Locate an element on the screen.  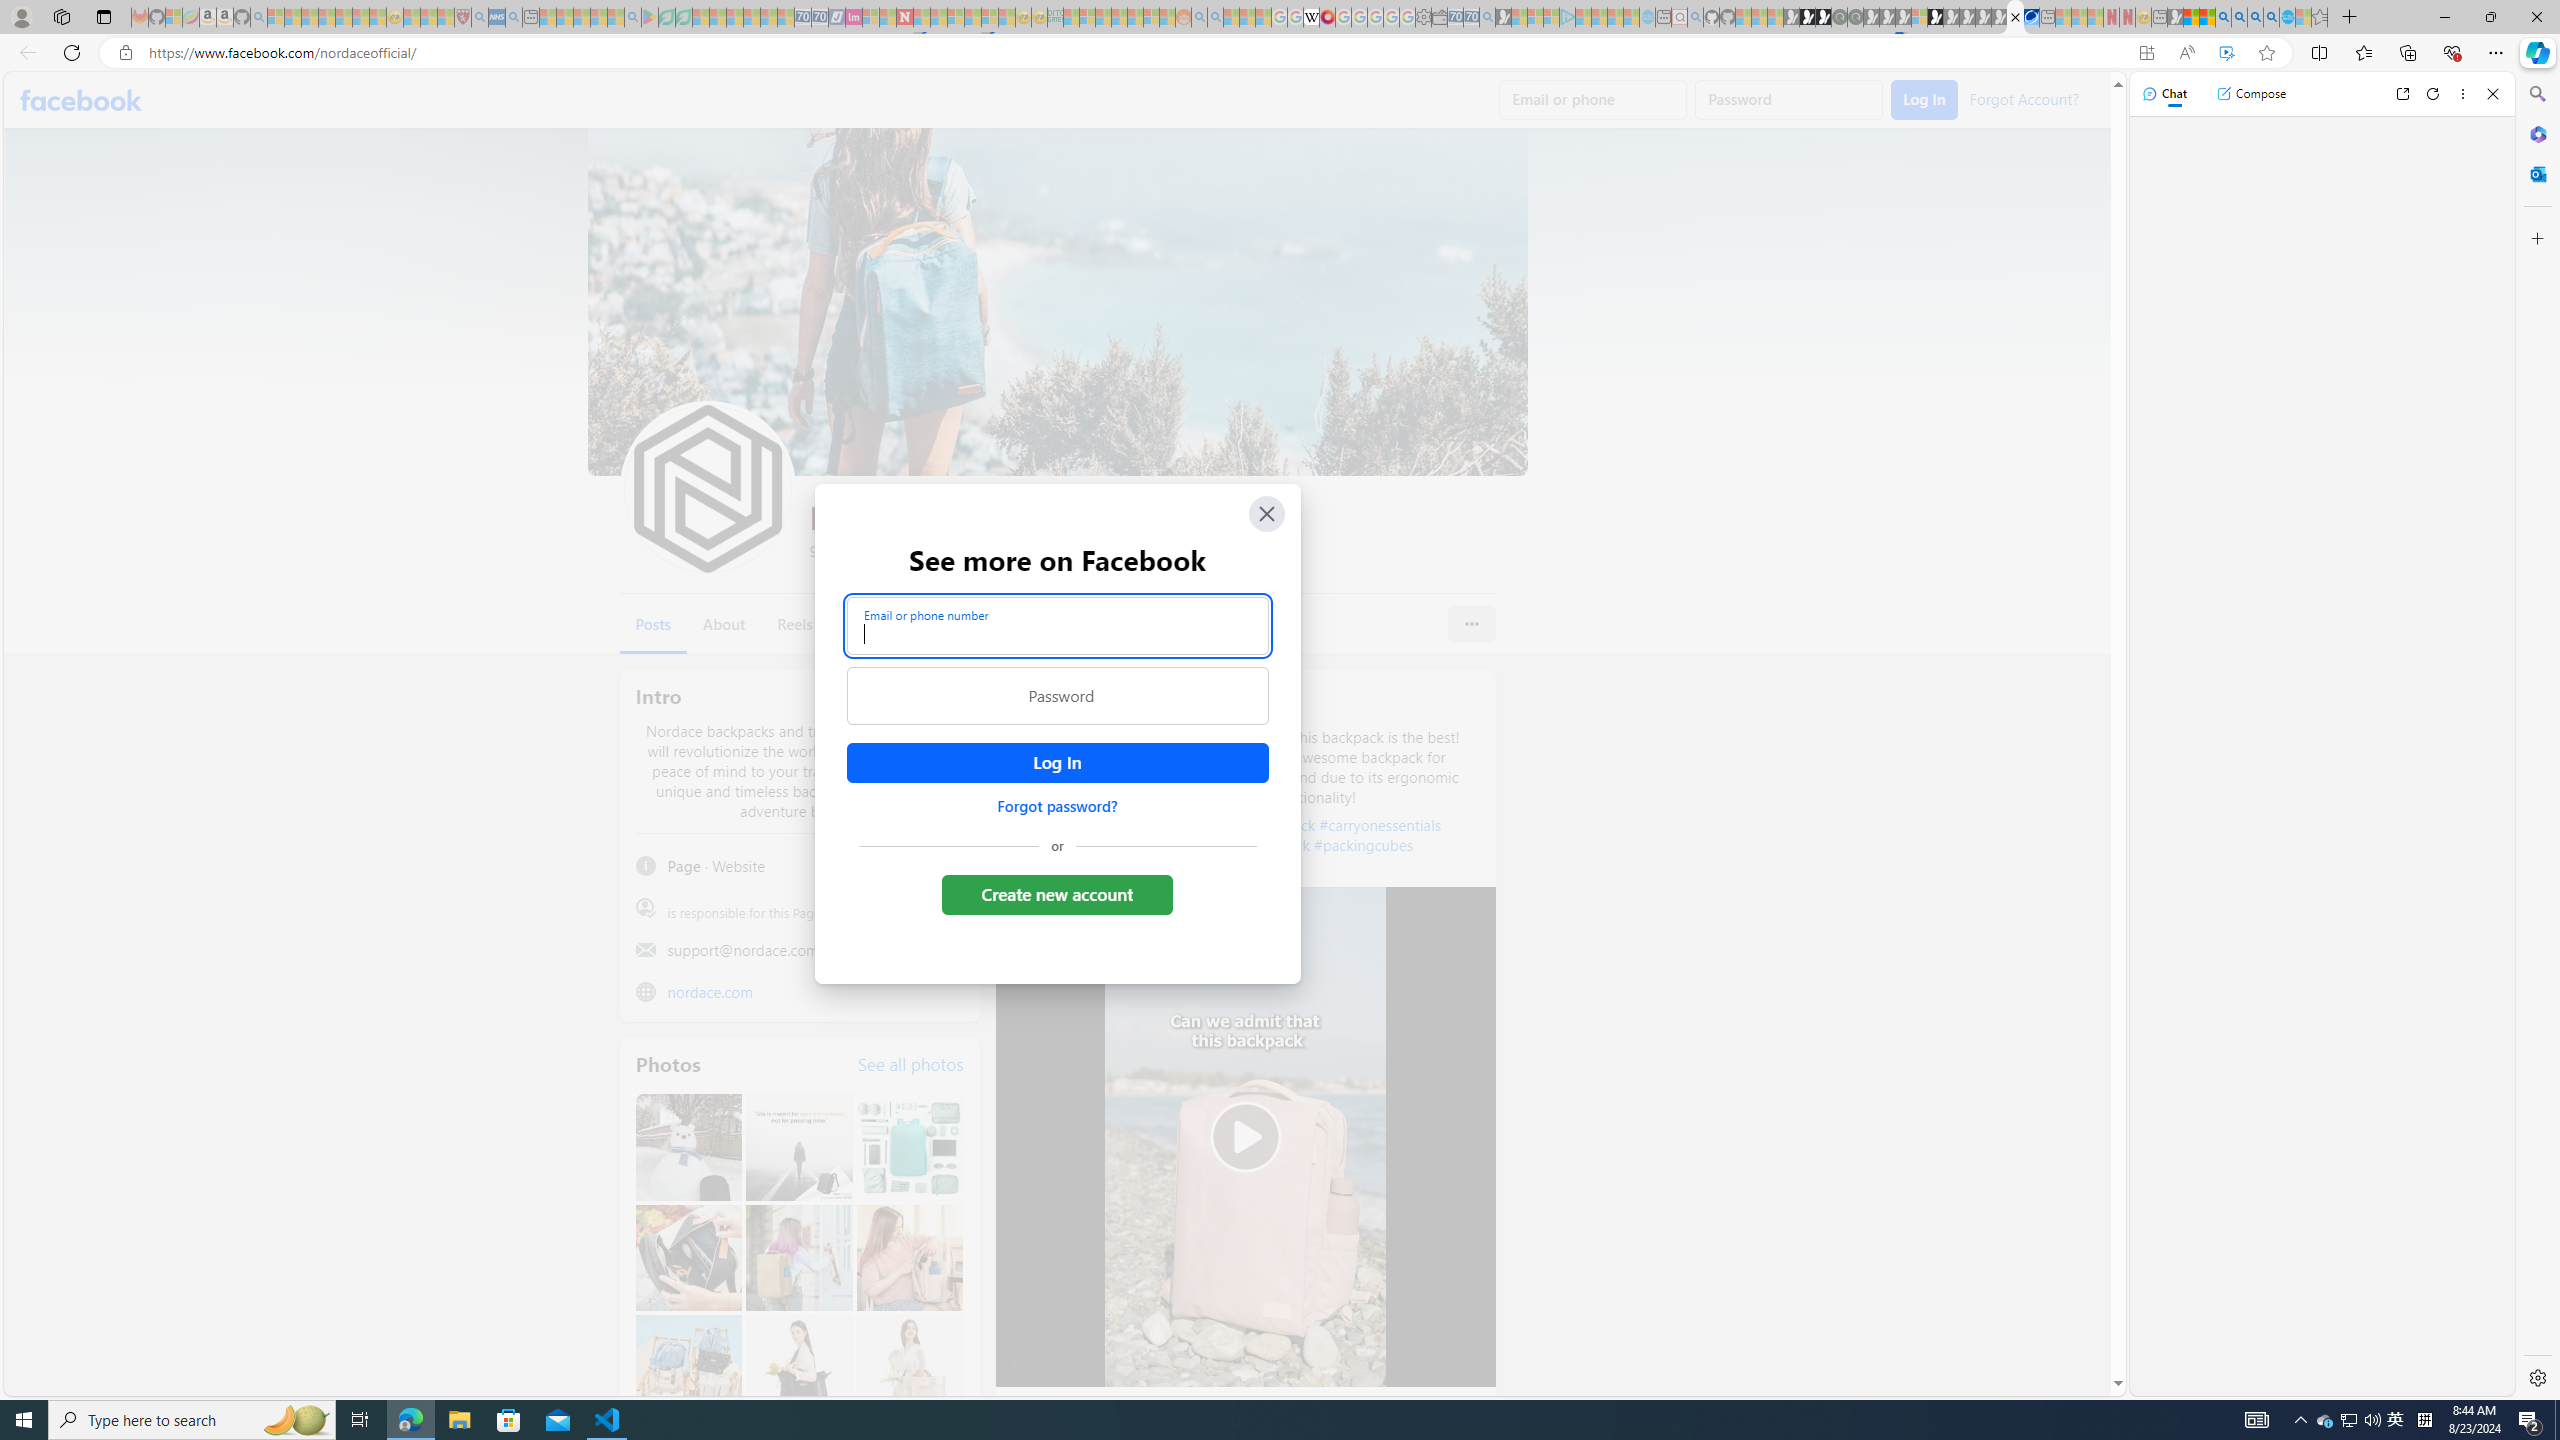
Google Chrome Internet Browser Download - Search Images is located at coordinates (2272, 17).